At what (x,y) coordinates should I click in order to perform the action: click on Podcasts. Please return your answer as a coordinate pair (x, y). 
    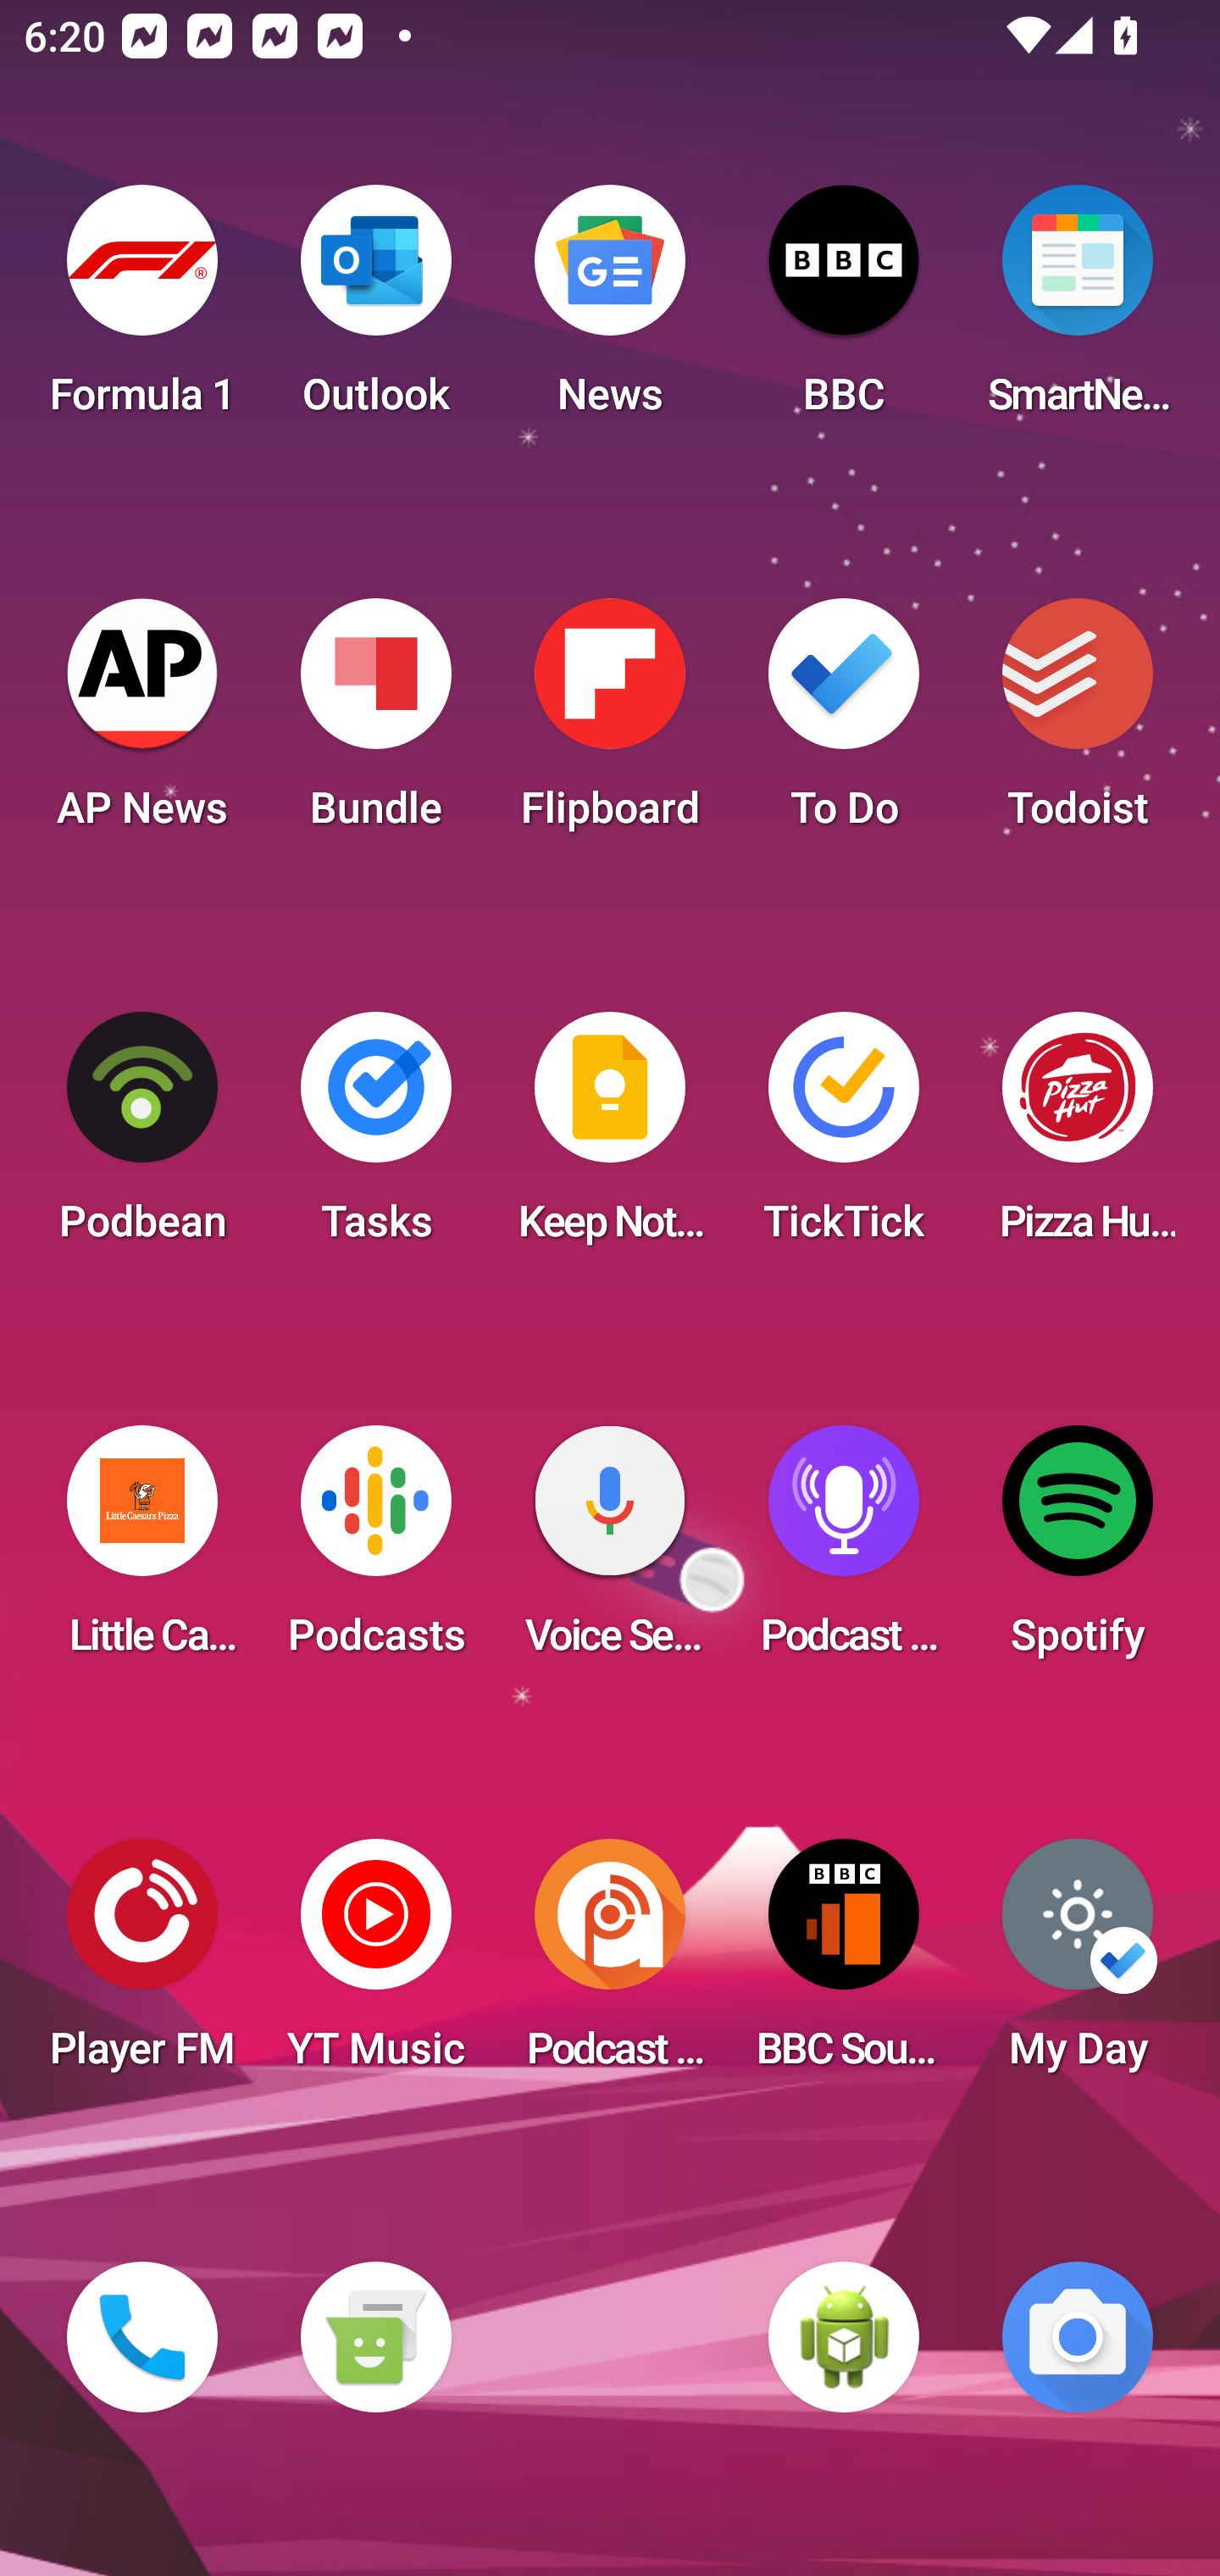
    Looking at the image, I should click on (375, 1551).